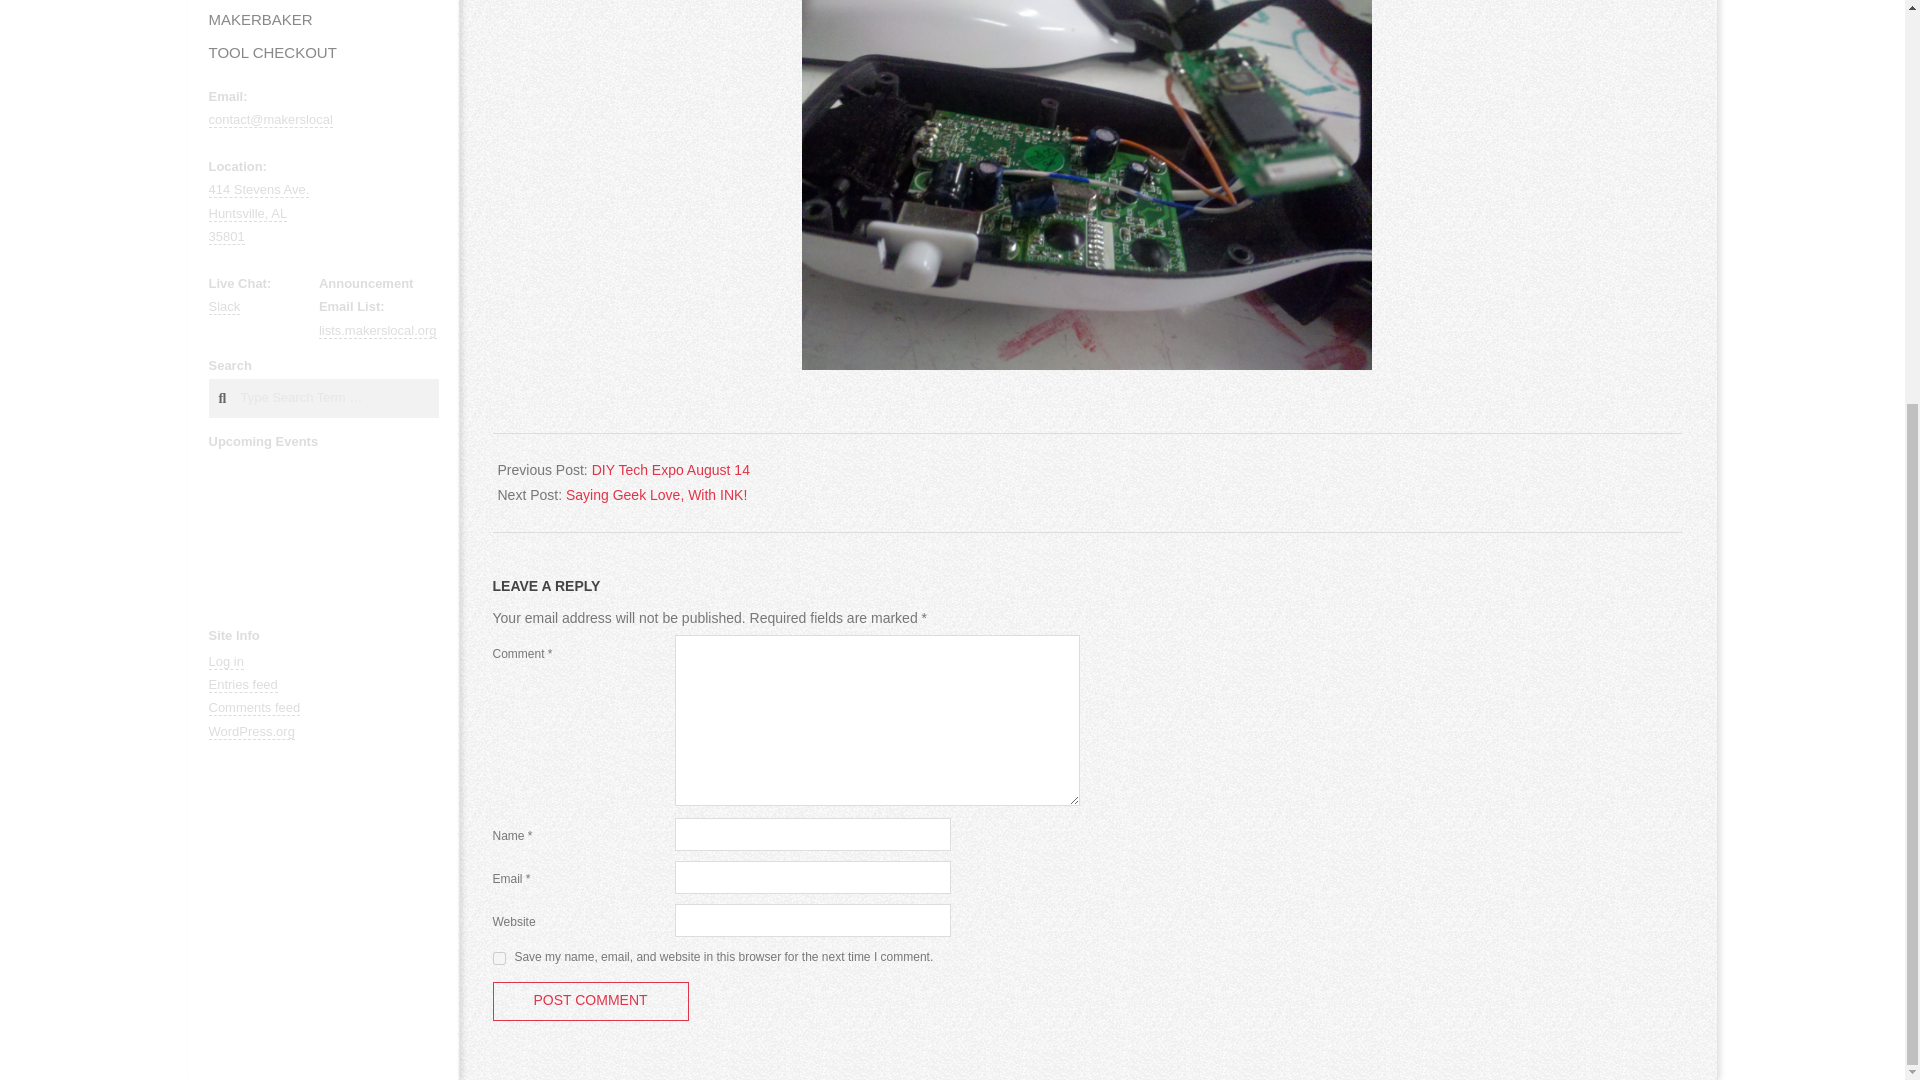  What do you see at coordinates (250, 731) in the screenshot?
I see `WordPress.org` at bounding box center [250, 731].